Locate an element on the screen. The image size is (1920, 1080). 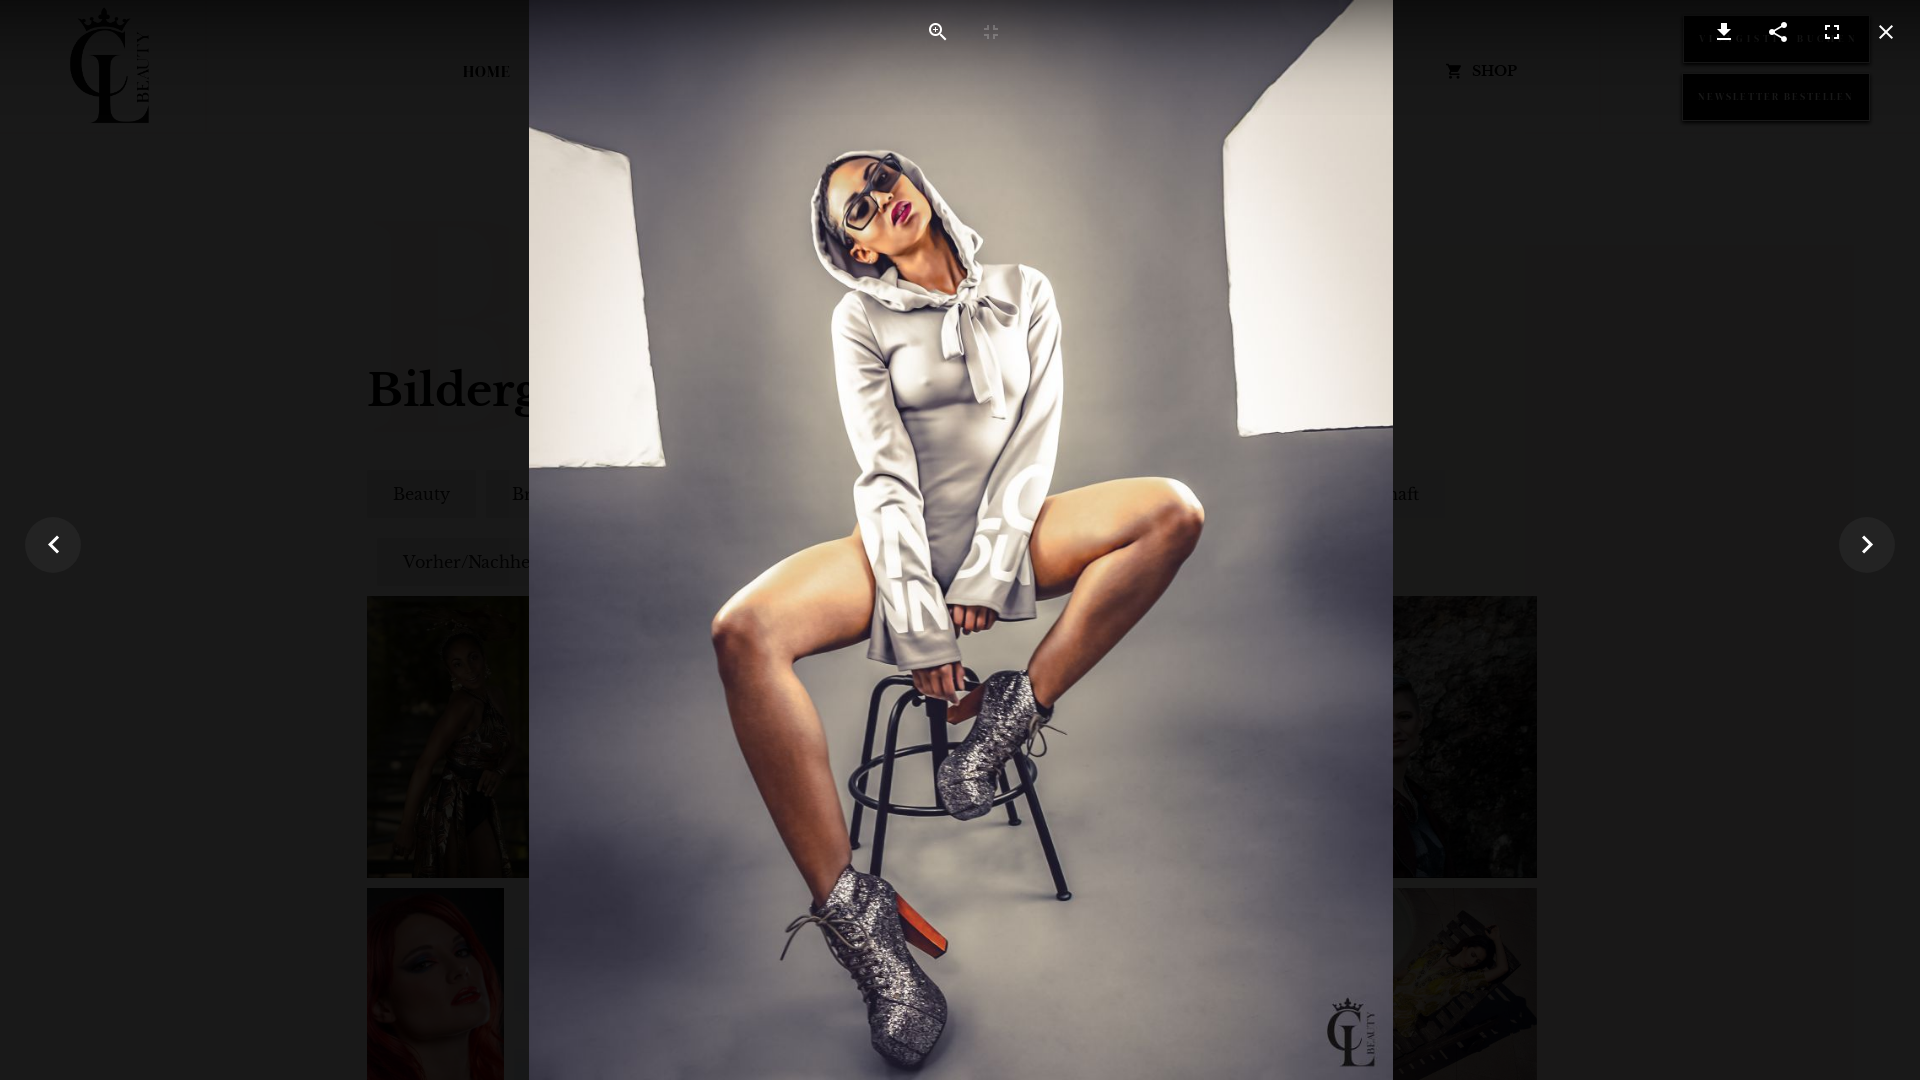
Vorher/Nachher is located at coordinates (470, 562).